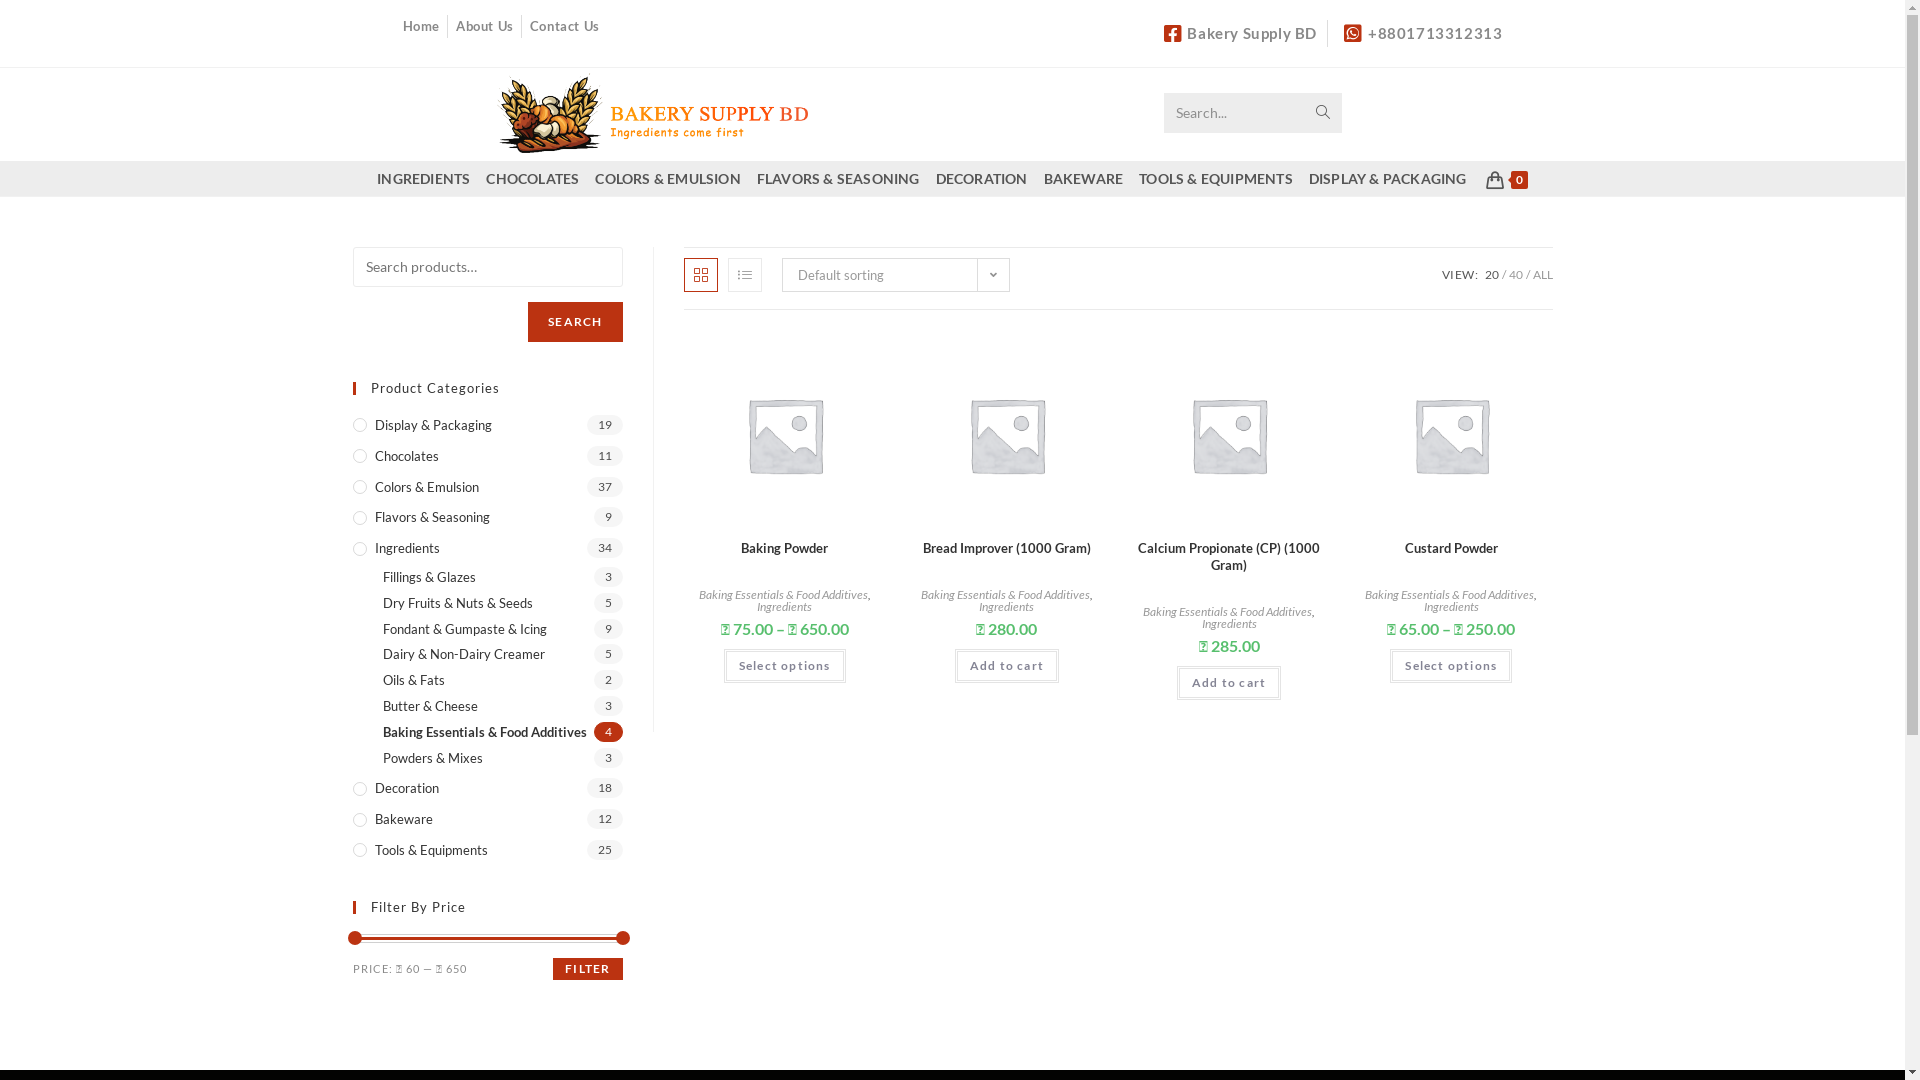 This screenshot has width=1920, height=1080. What do you see at coordinates (588, 969) in the screenshot?
I see `FILTER` at bounding box center [588, 969].